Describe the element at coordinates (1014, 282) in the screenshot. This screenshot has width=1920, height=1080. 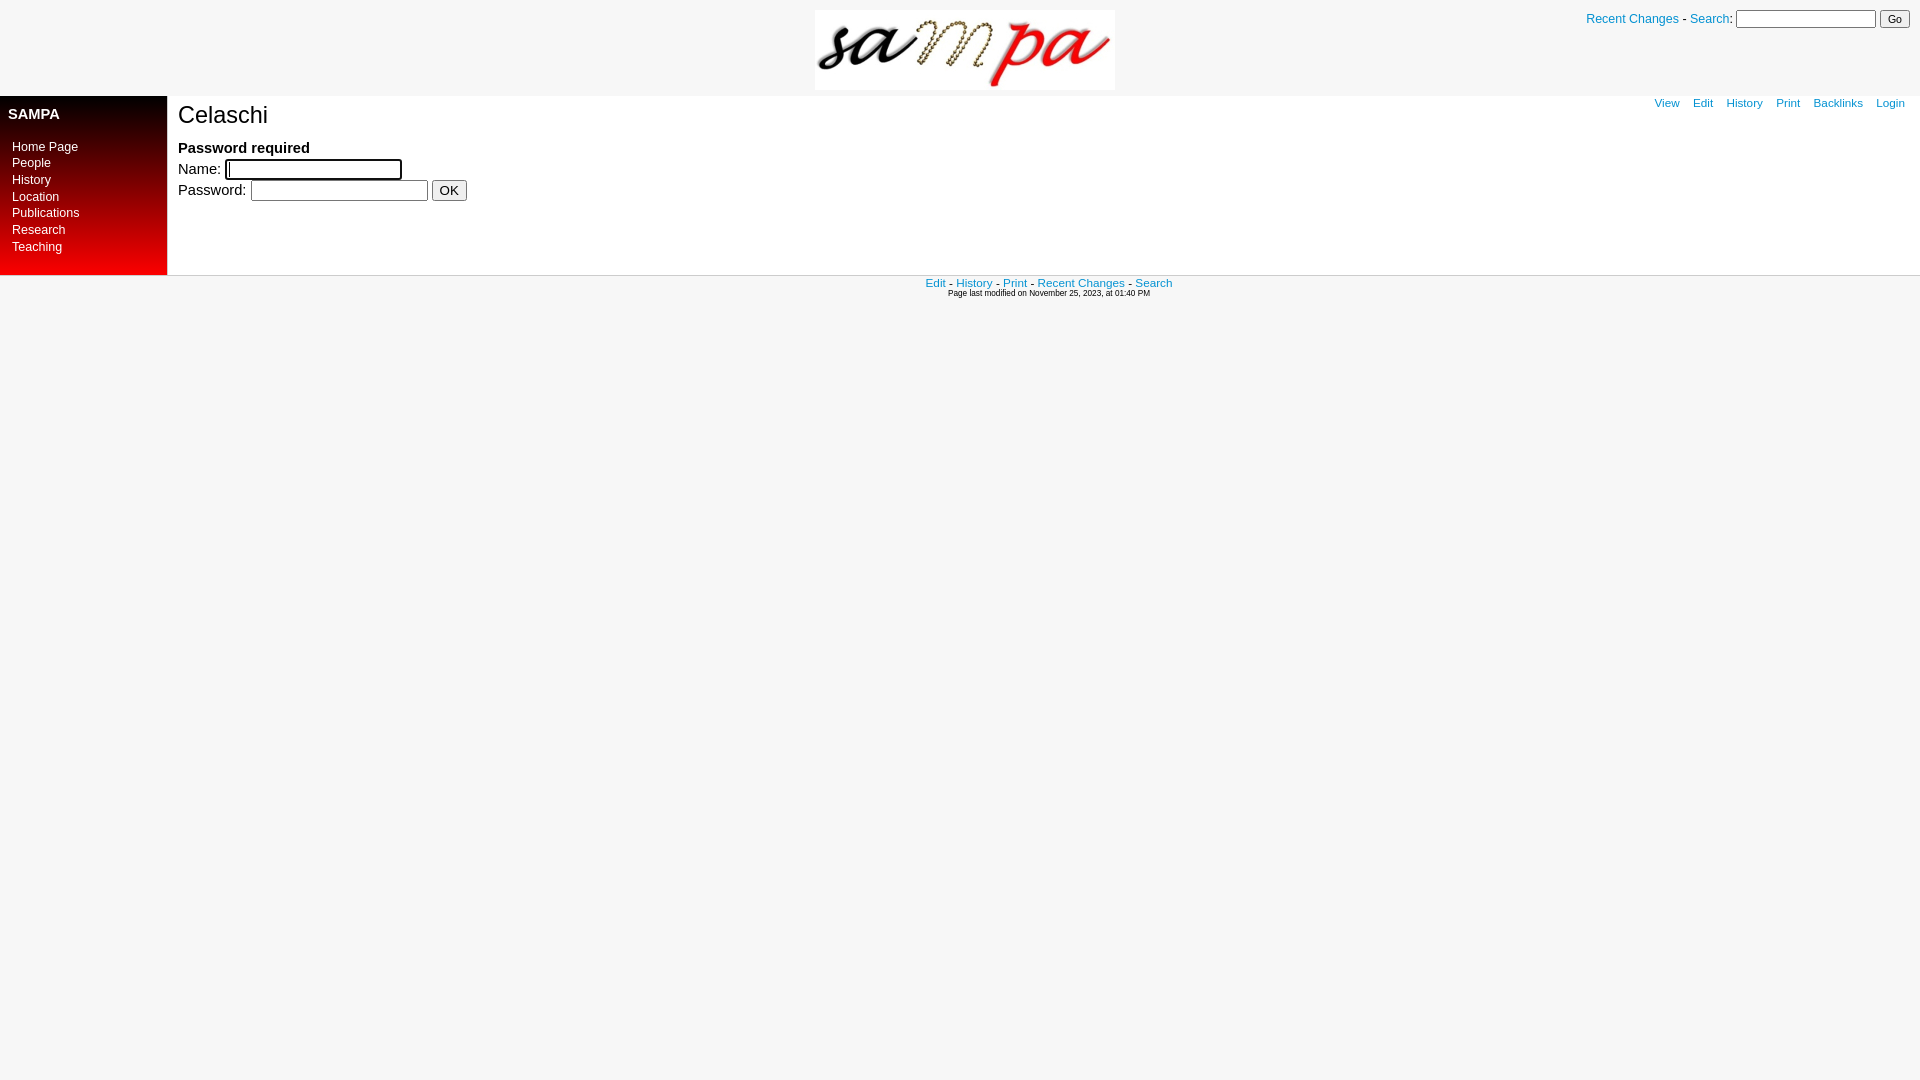
I see `Print` at that location.